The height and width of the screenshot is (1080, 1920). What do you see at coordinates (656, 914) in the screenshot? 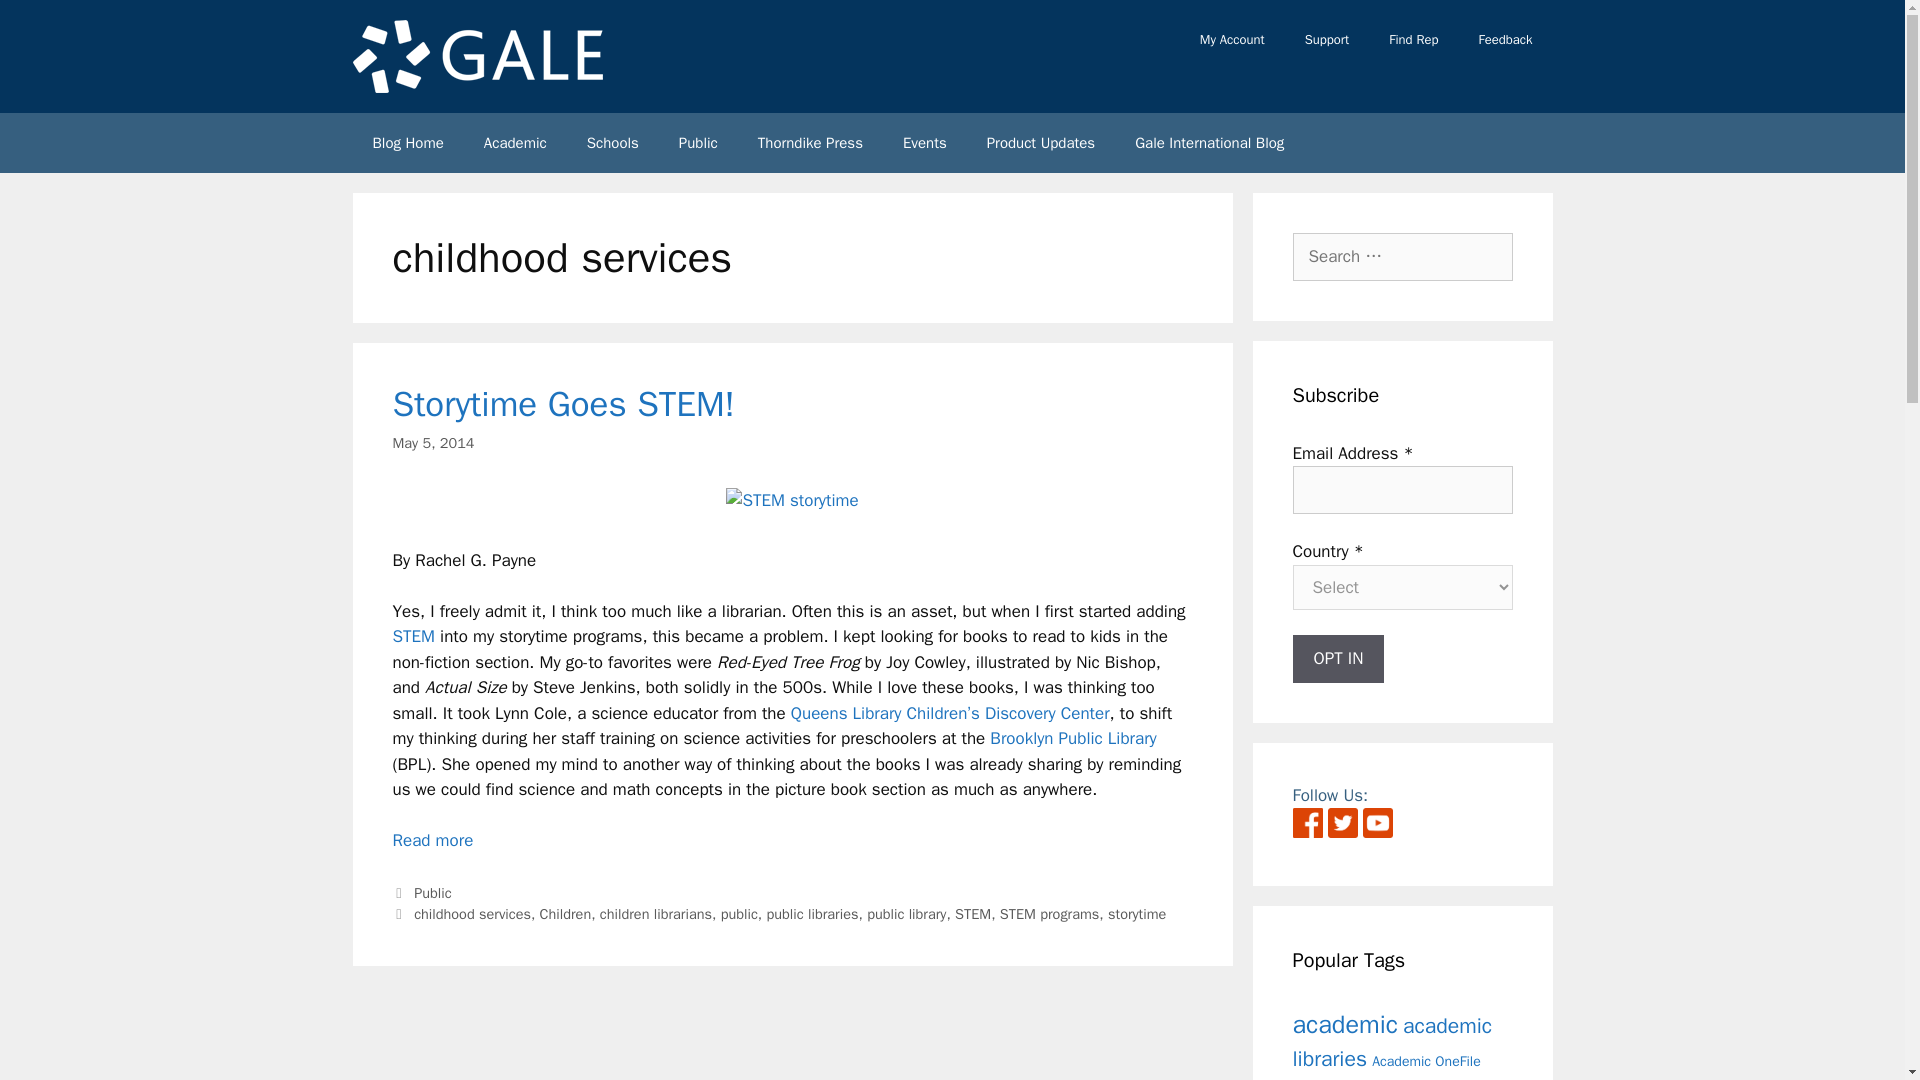
I see `children librarians` at bounding box center [656, 914].